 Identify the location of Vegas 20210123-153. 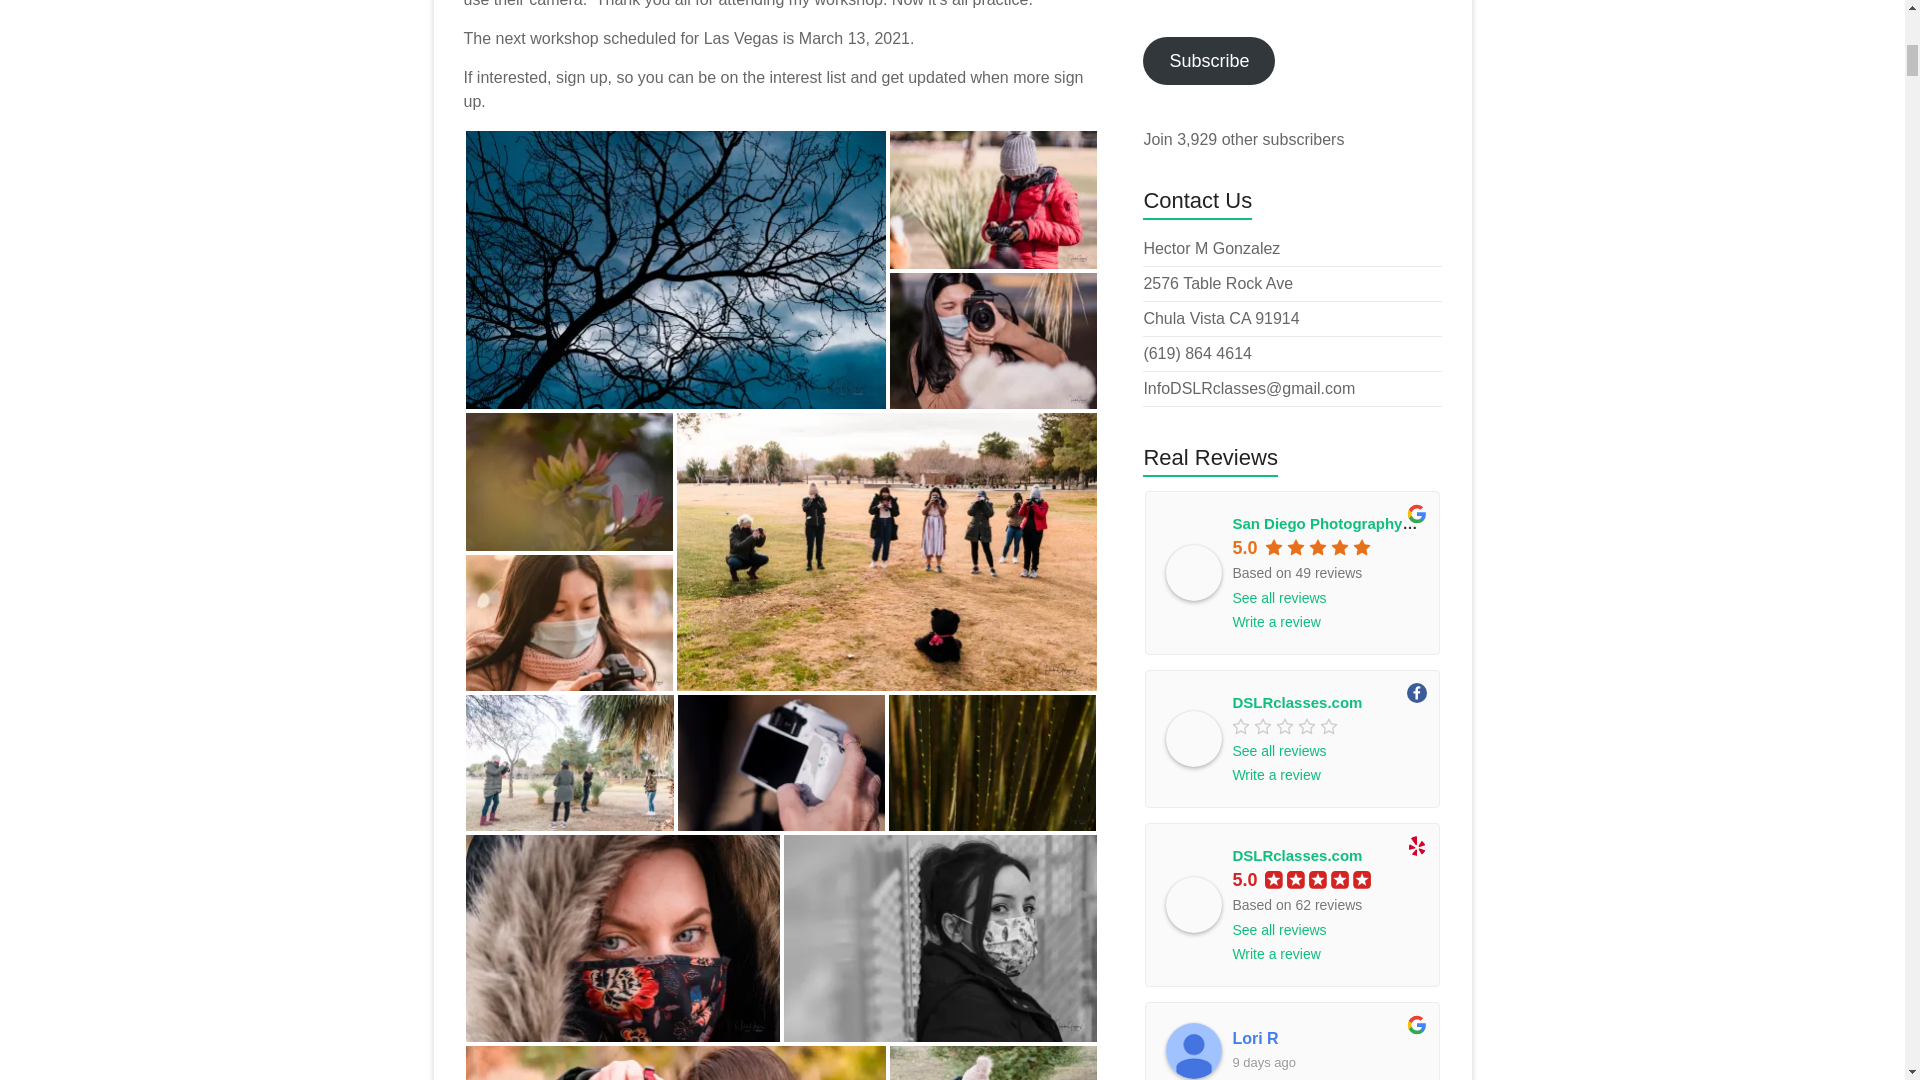
(676, 270).